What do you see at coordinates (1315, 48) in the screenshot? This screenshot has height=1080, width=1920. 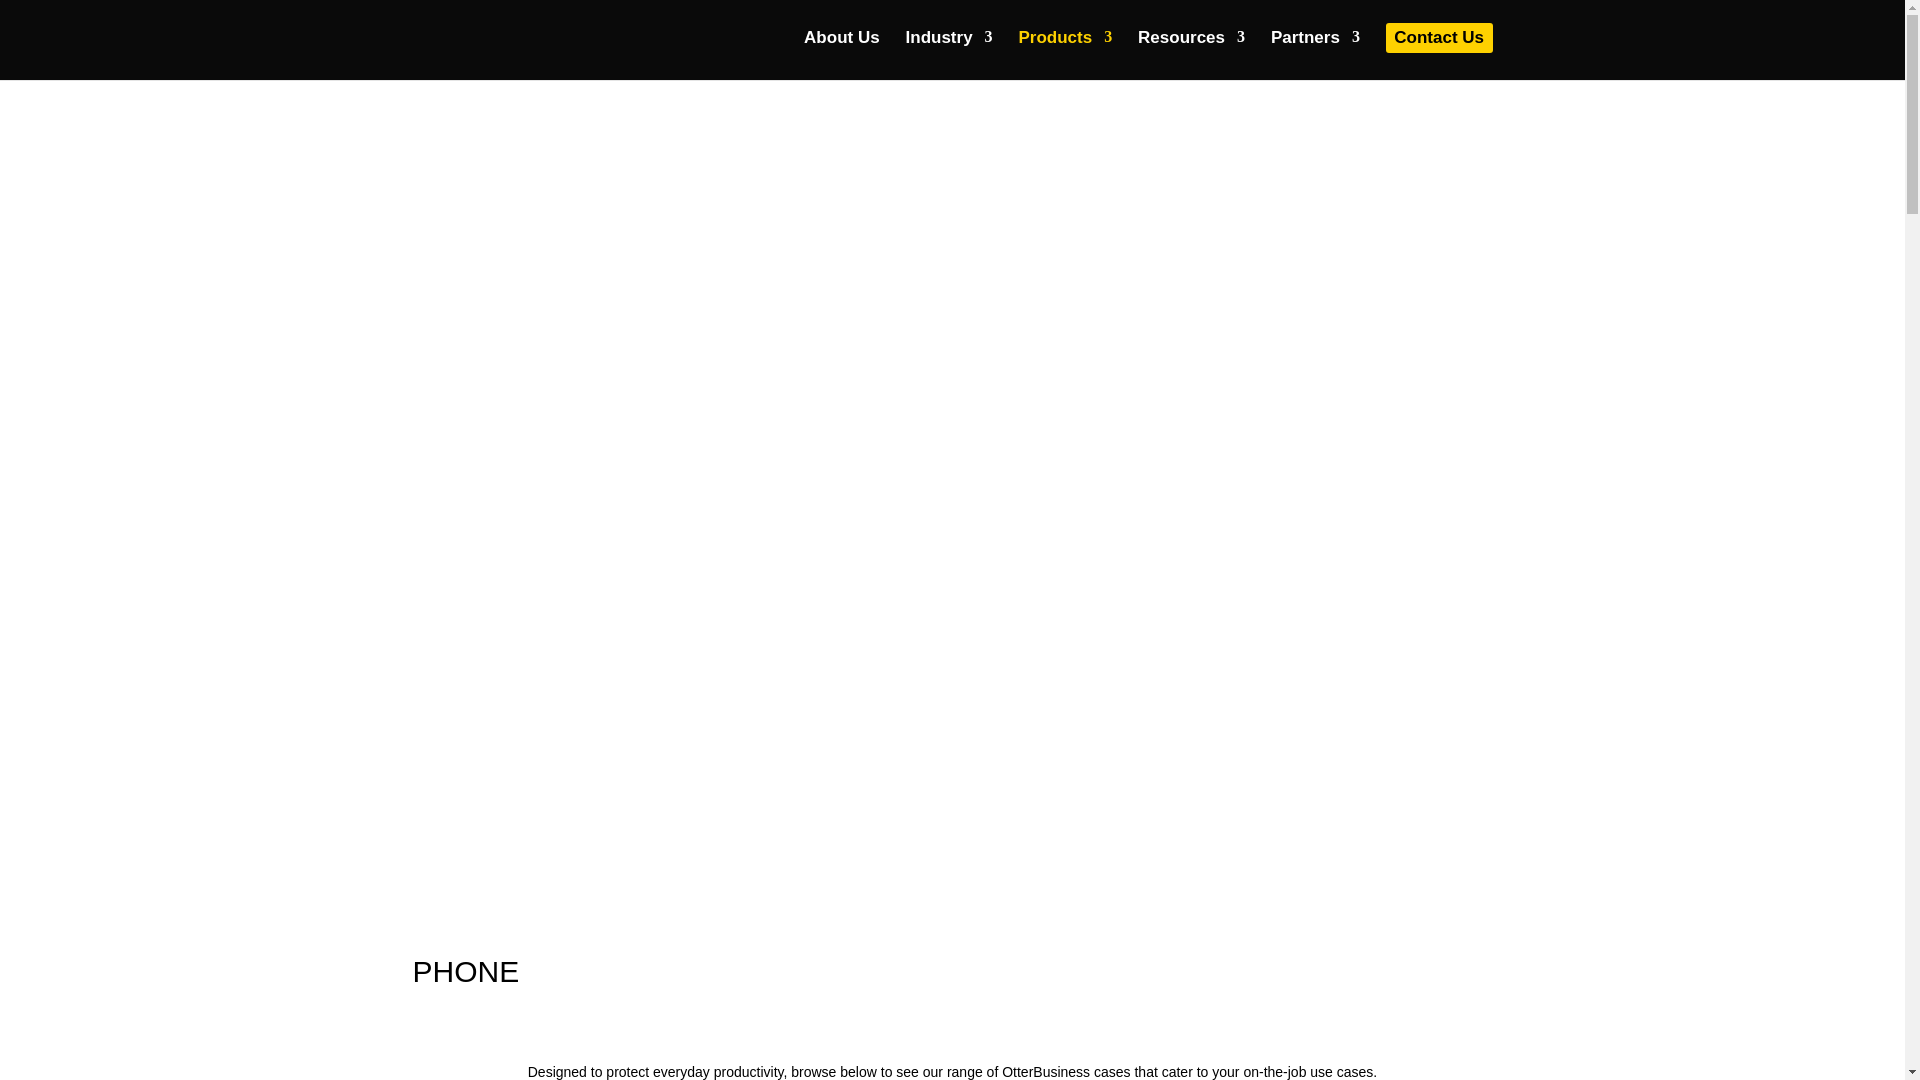 I see `Partners` at bounding box center [1315, 48].